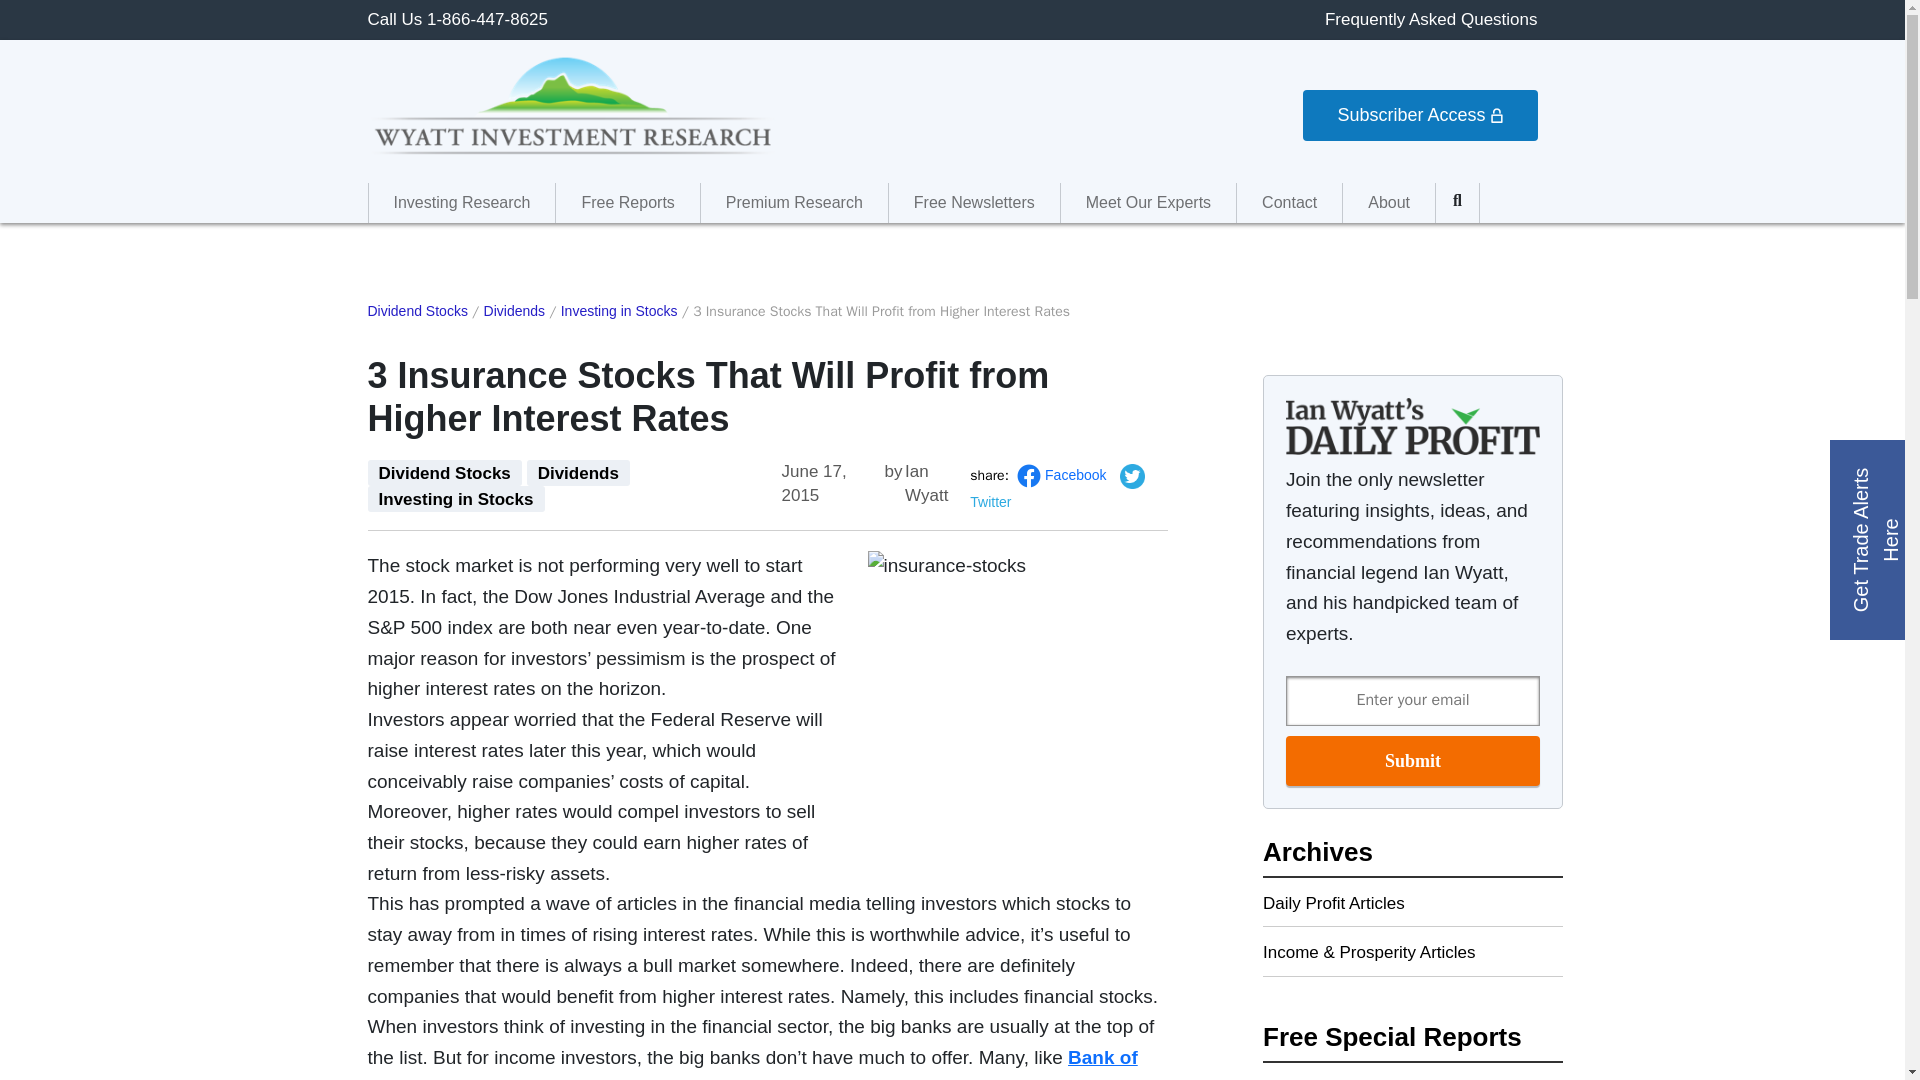 This screenshot has height=1080, width=1920. What do you see at coordinates (1288, 202) in the screenshot?
I see `Contact` at bounding box center [1288, 202].